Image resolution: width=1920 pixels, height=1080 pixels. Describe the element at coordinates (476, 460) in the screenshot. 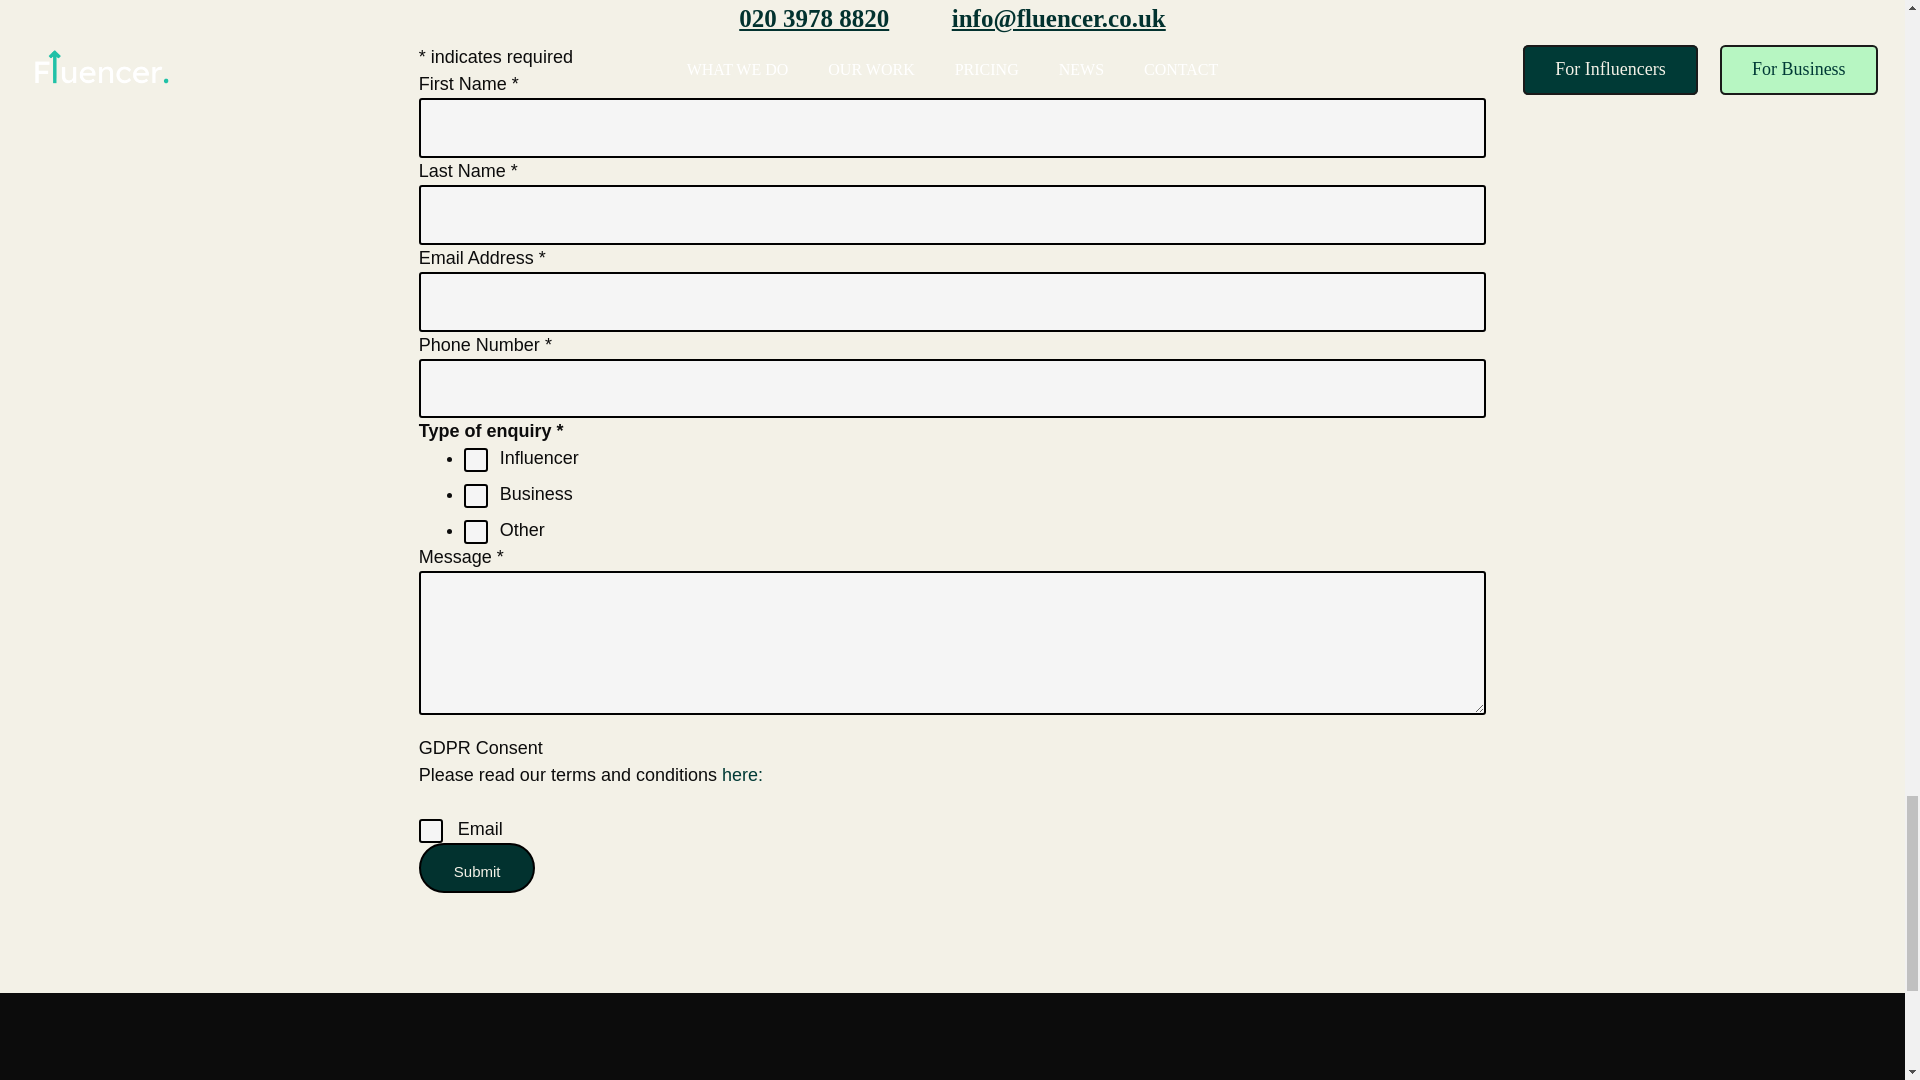

I see `Influencer` at that location.